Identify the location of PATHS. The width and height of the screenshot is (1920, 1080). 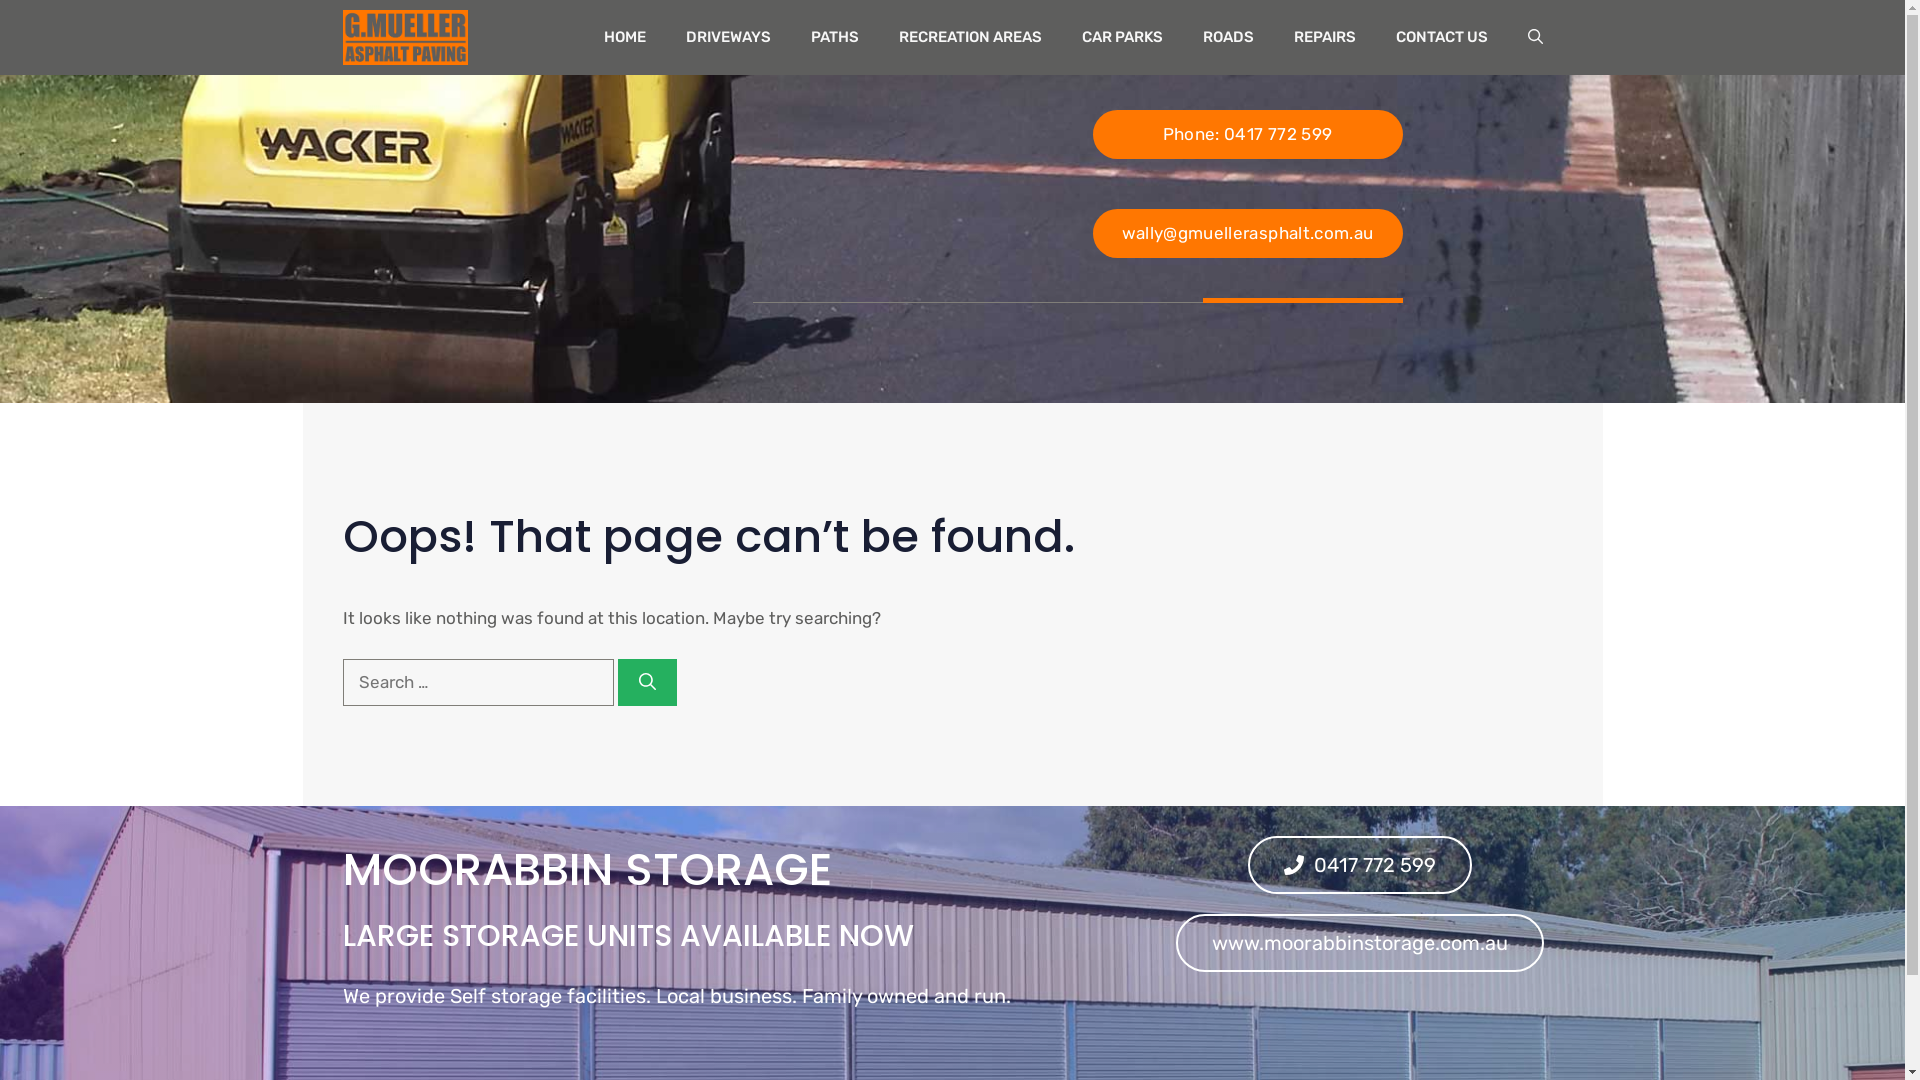
(834, 38).